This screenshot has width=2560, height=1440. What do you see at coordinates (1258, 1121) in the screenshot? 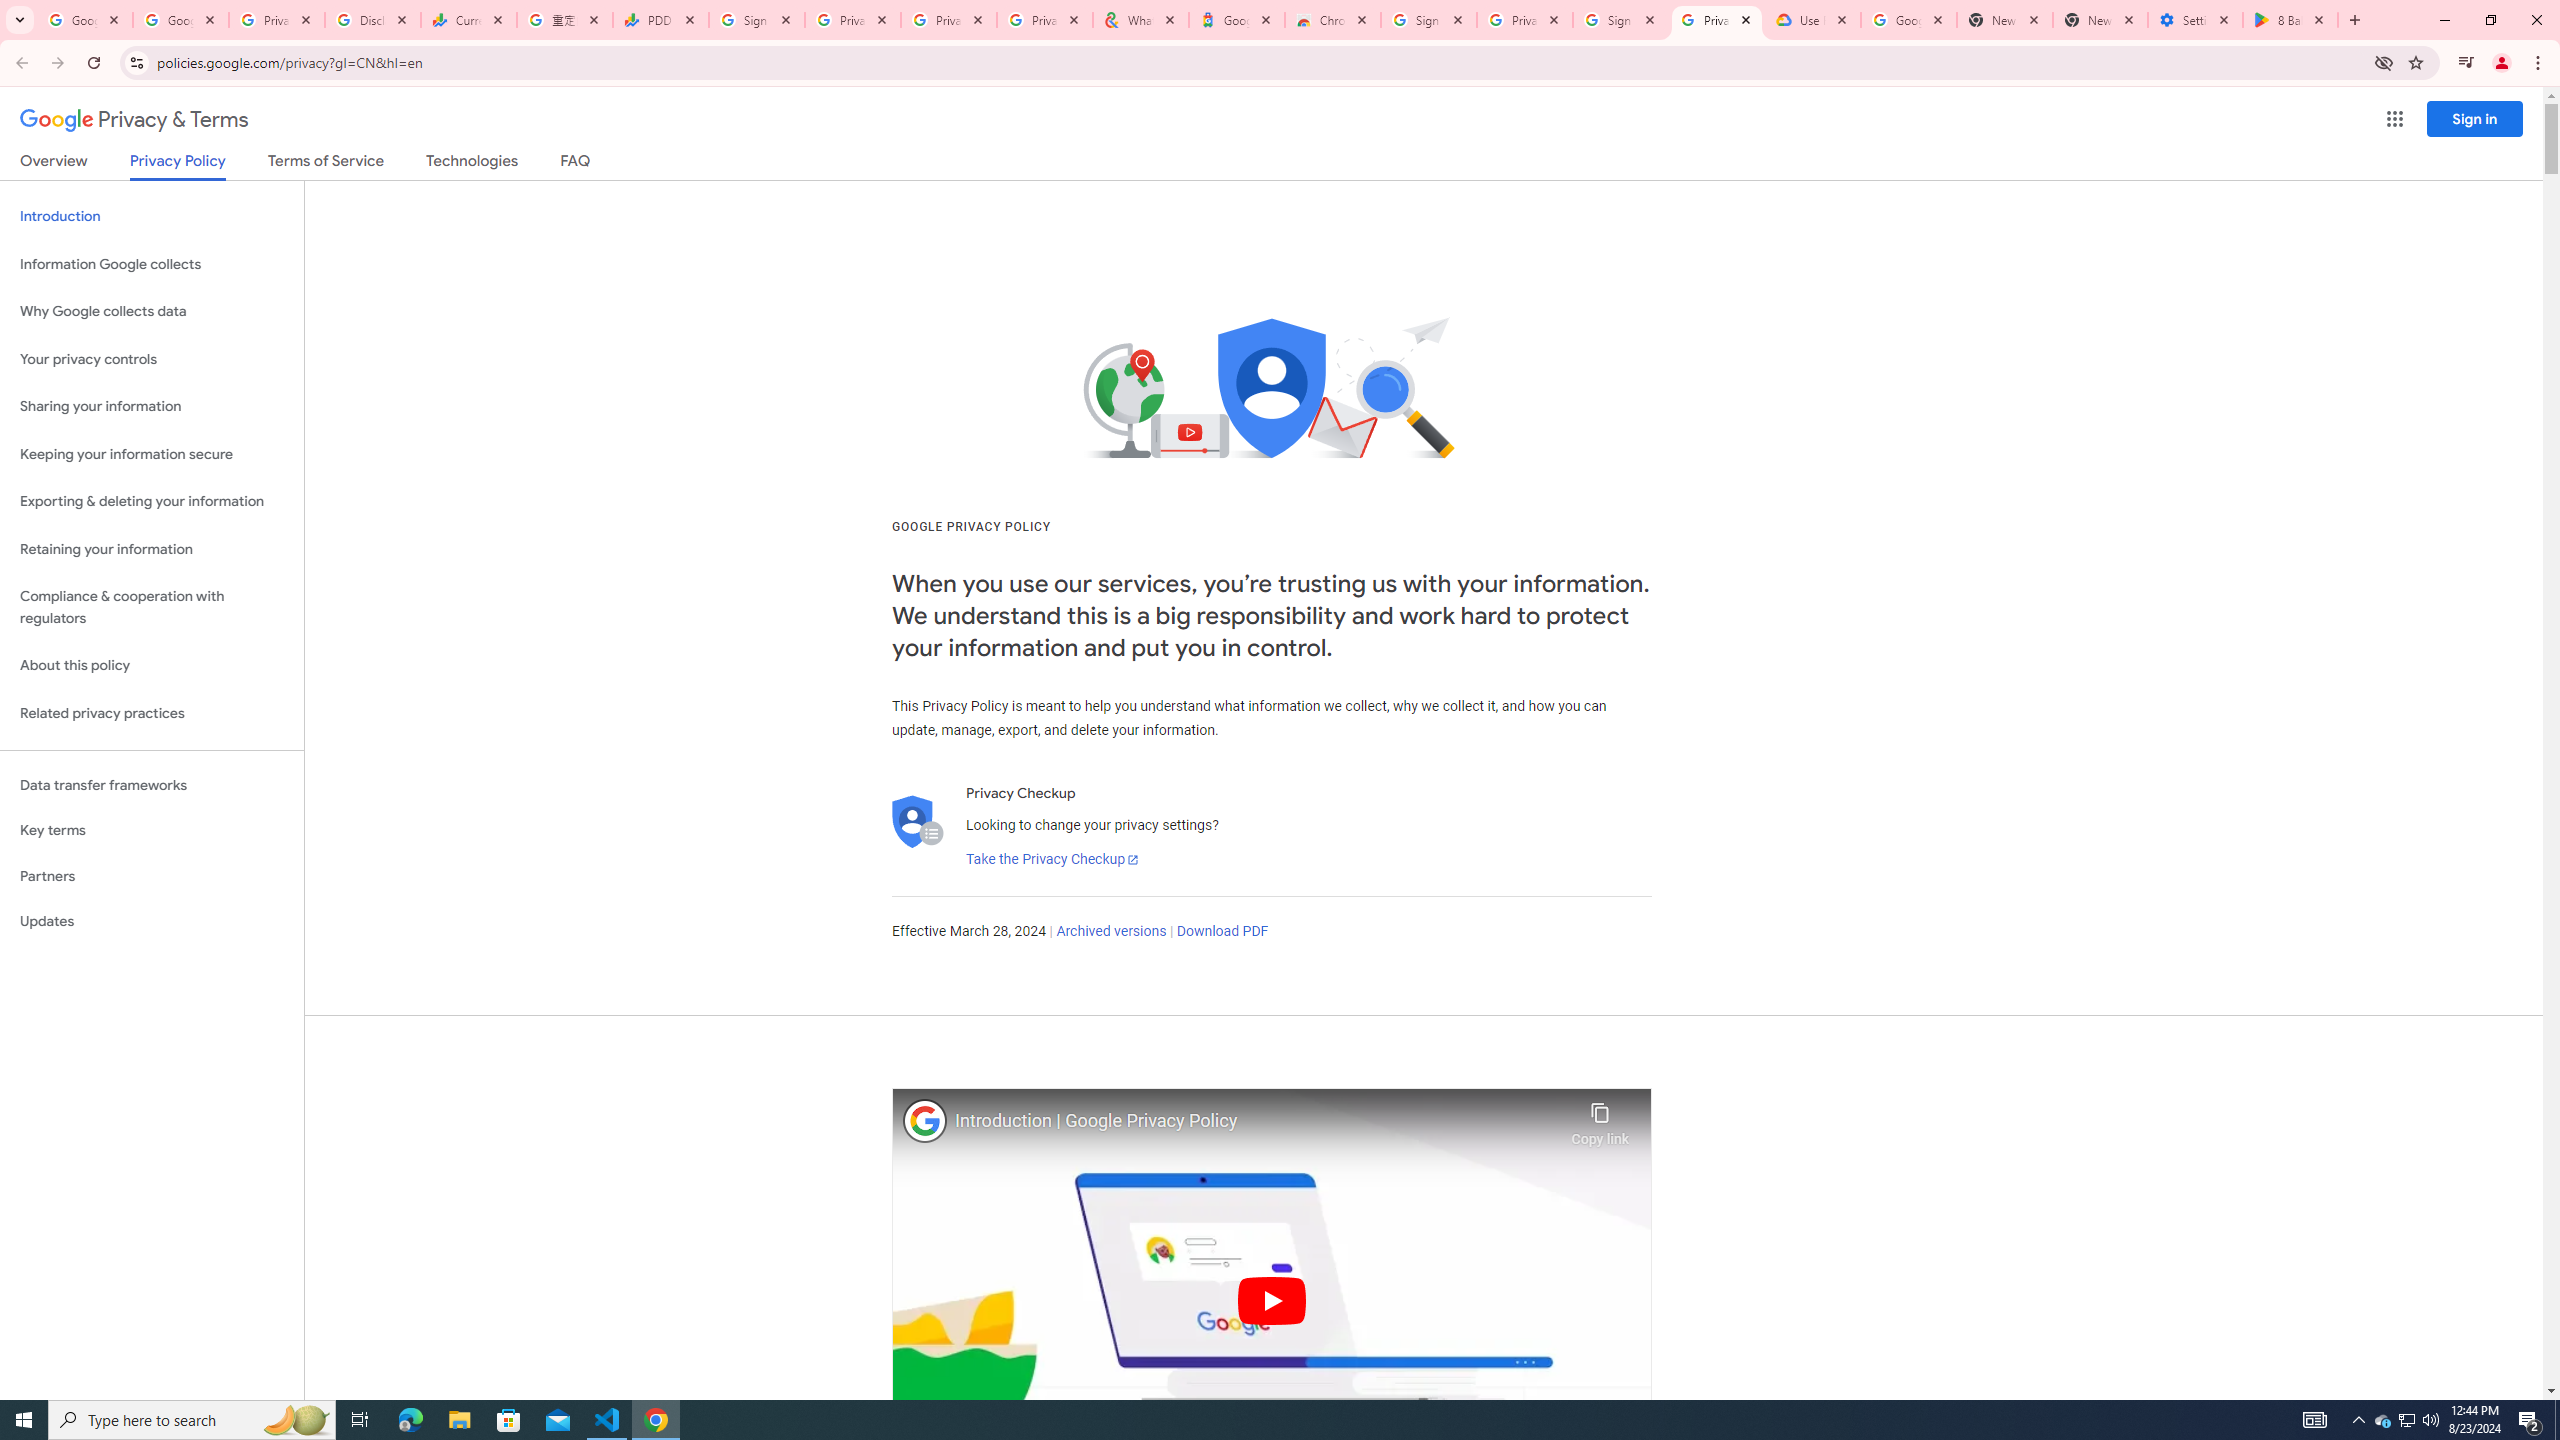
I see `Introduction | Google Privacy Policy` at bounding box center [1258, 1121].